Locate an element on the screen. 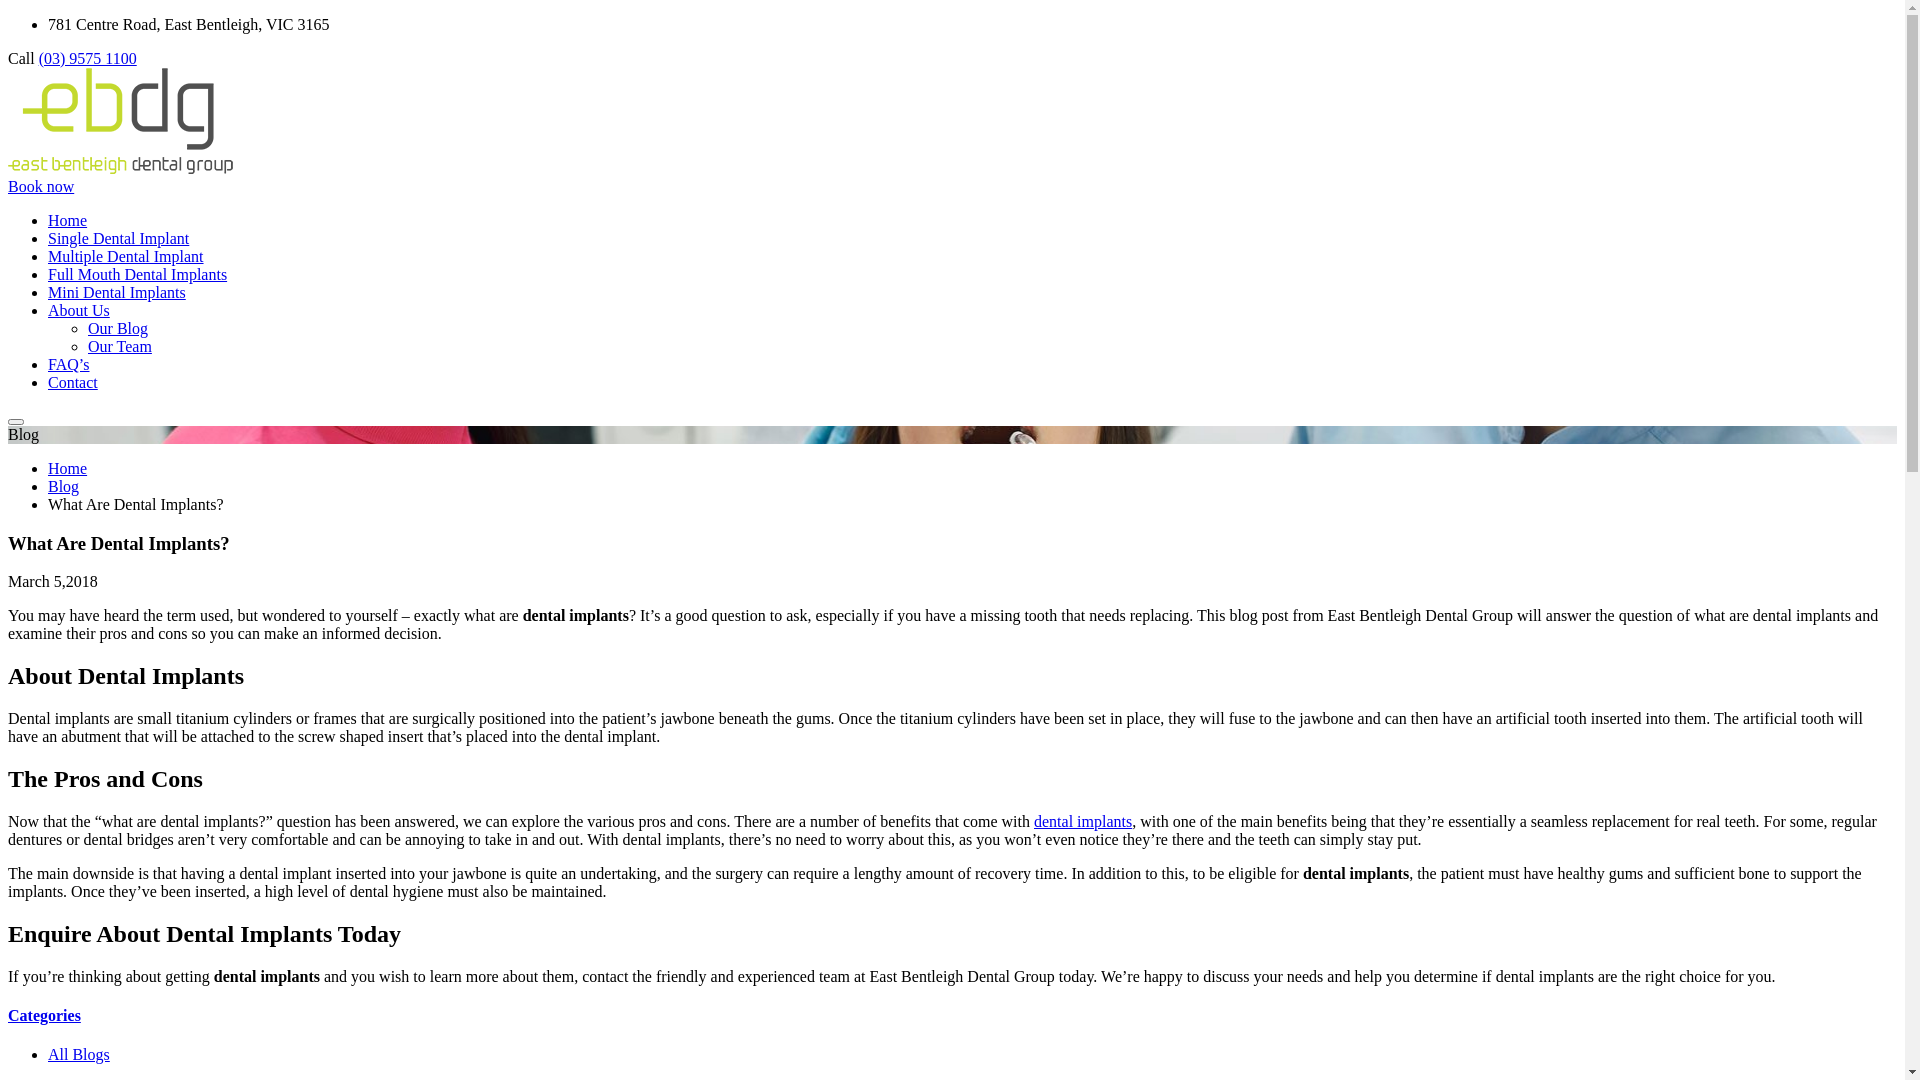  Full Mouth Dental Implants is located at coordinates (138, 274).